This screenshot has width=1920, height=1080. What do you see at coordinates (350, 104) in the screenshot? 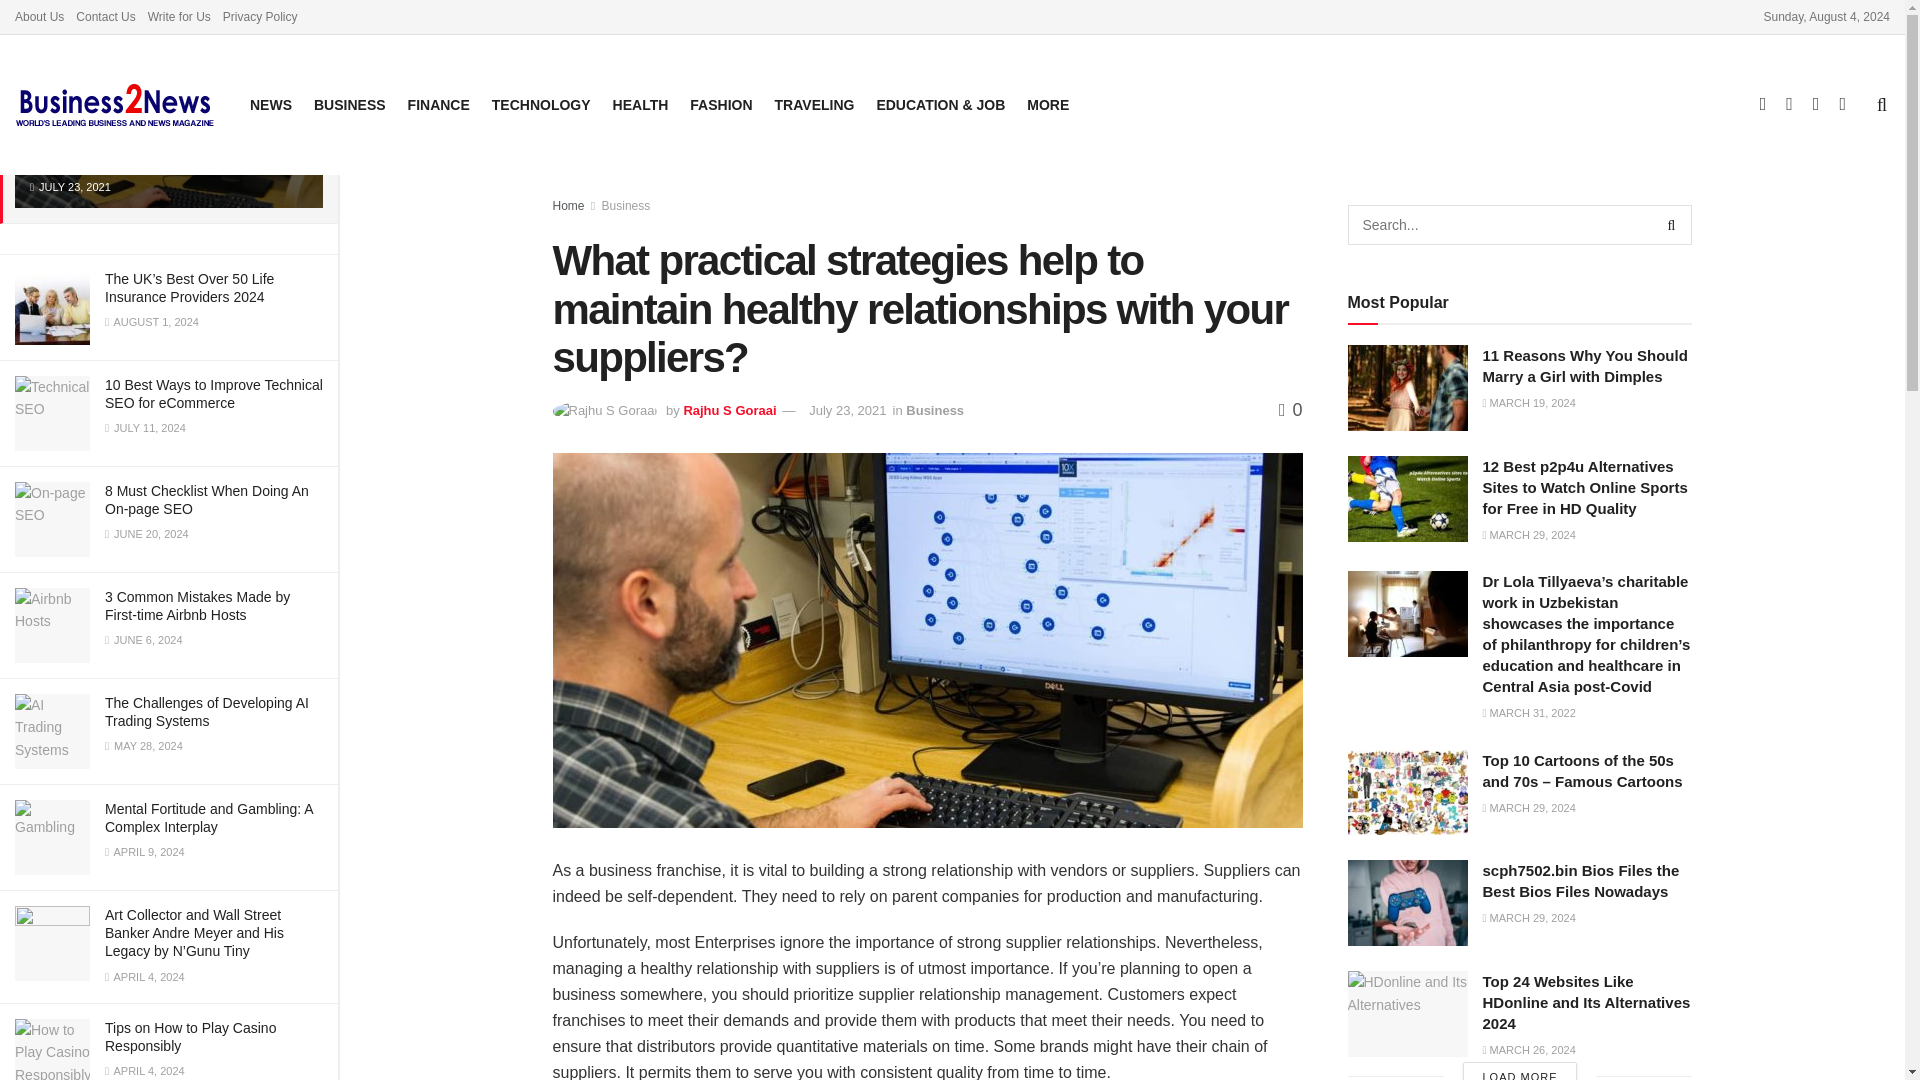
I see `BUSINESS` at bounding box center [350, 104].